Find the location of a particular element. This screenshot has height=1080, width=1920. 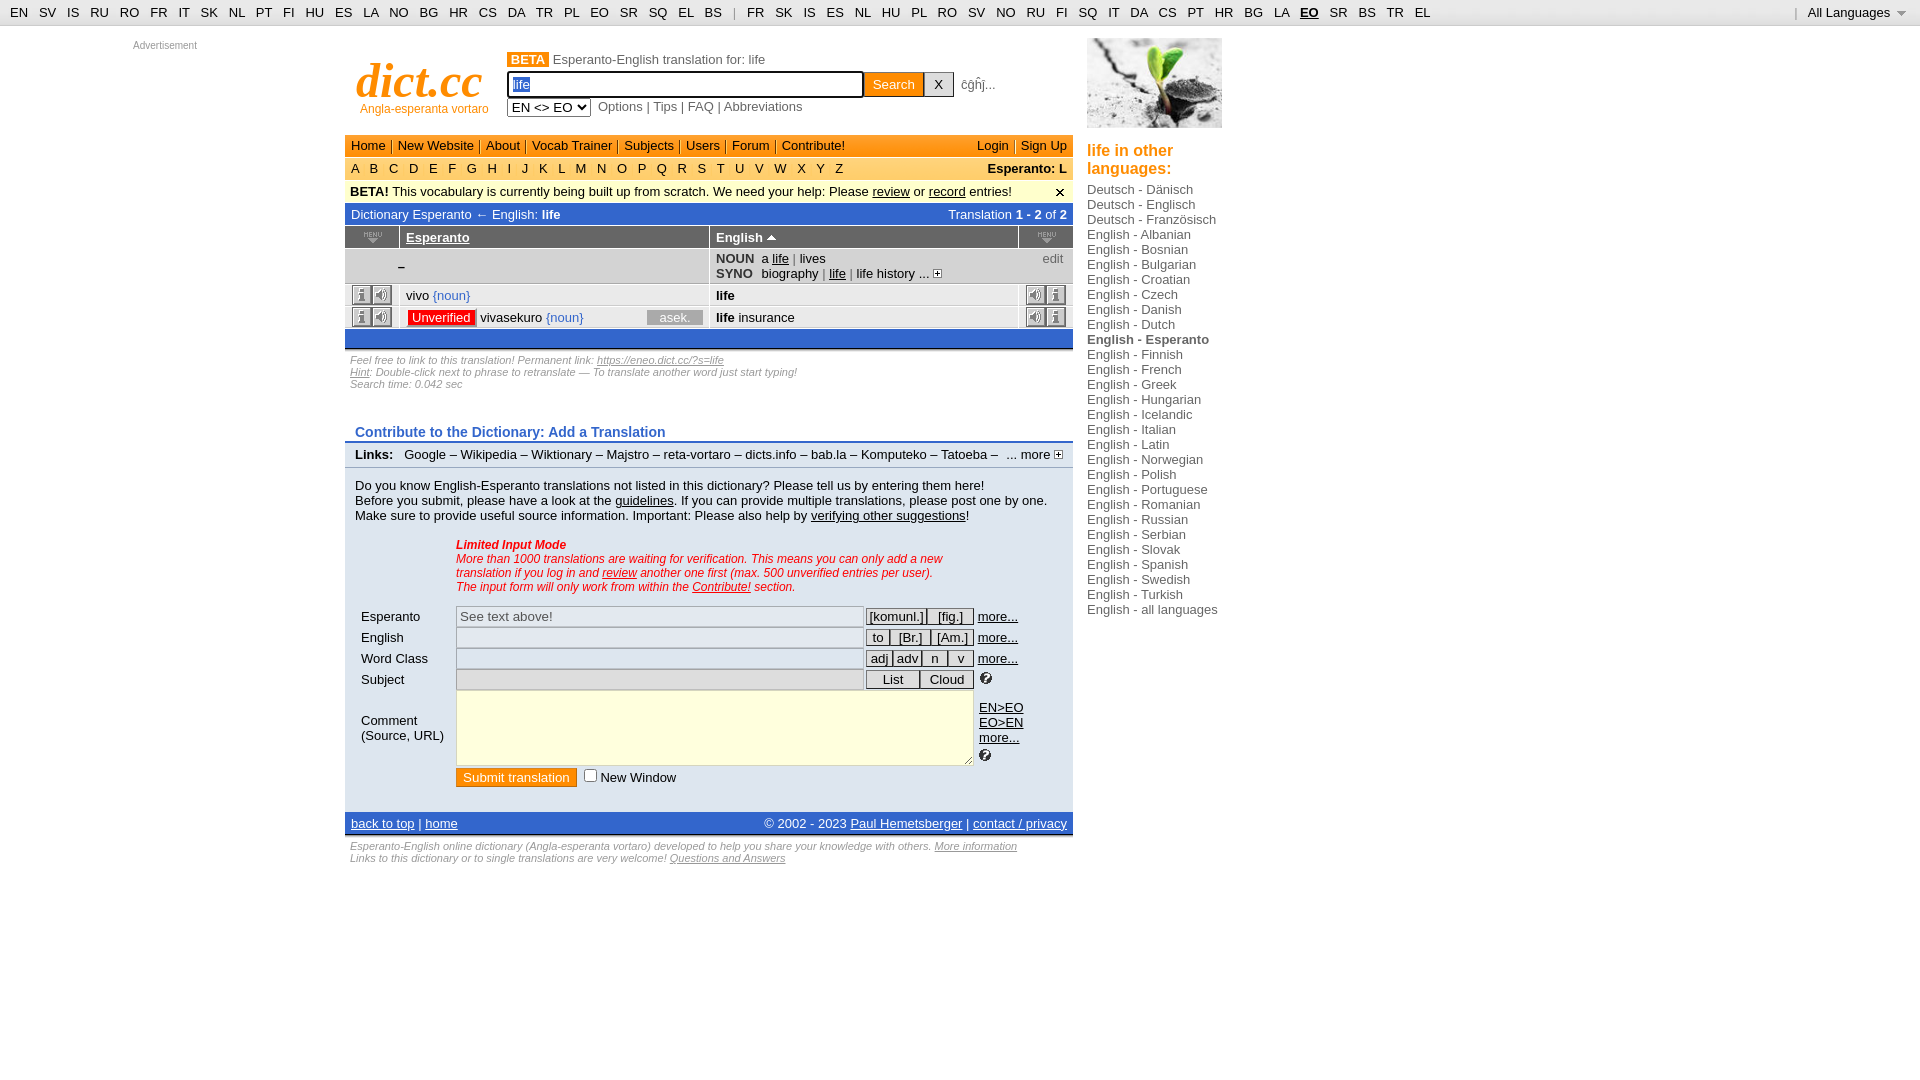

Users is located at coordinates (703, 146).